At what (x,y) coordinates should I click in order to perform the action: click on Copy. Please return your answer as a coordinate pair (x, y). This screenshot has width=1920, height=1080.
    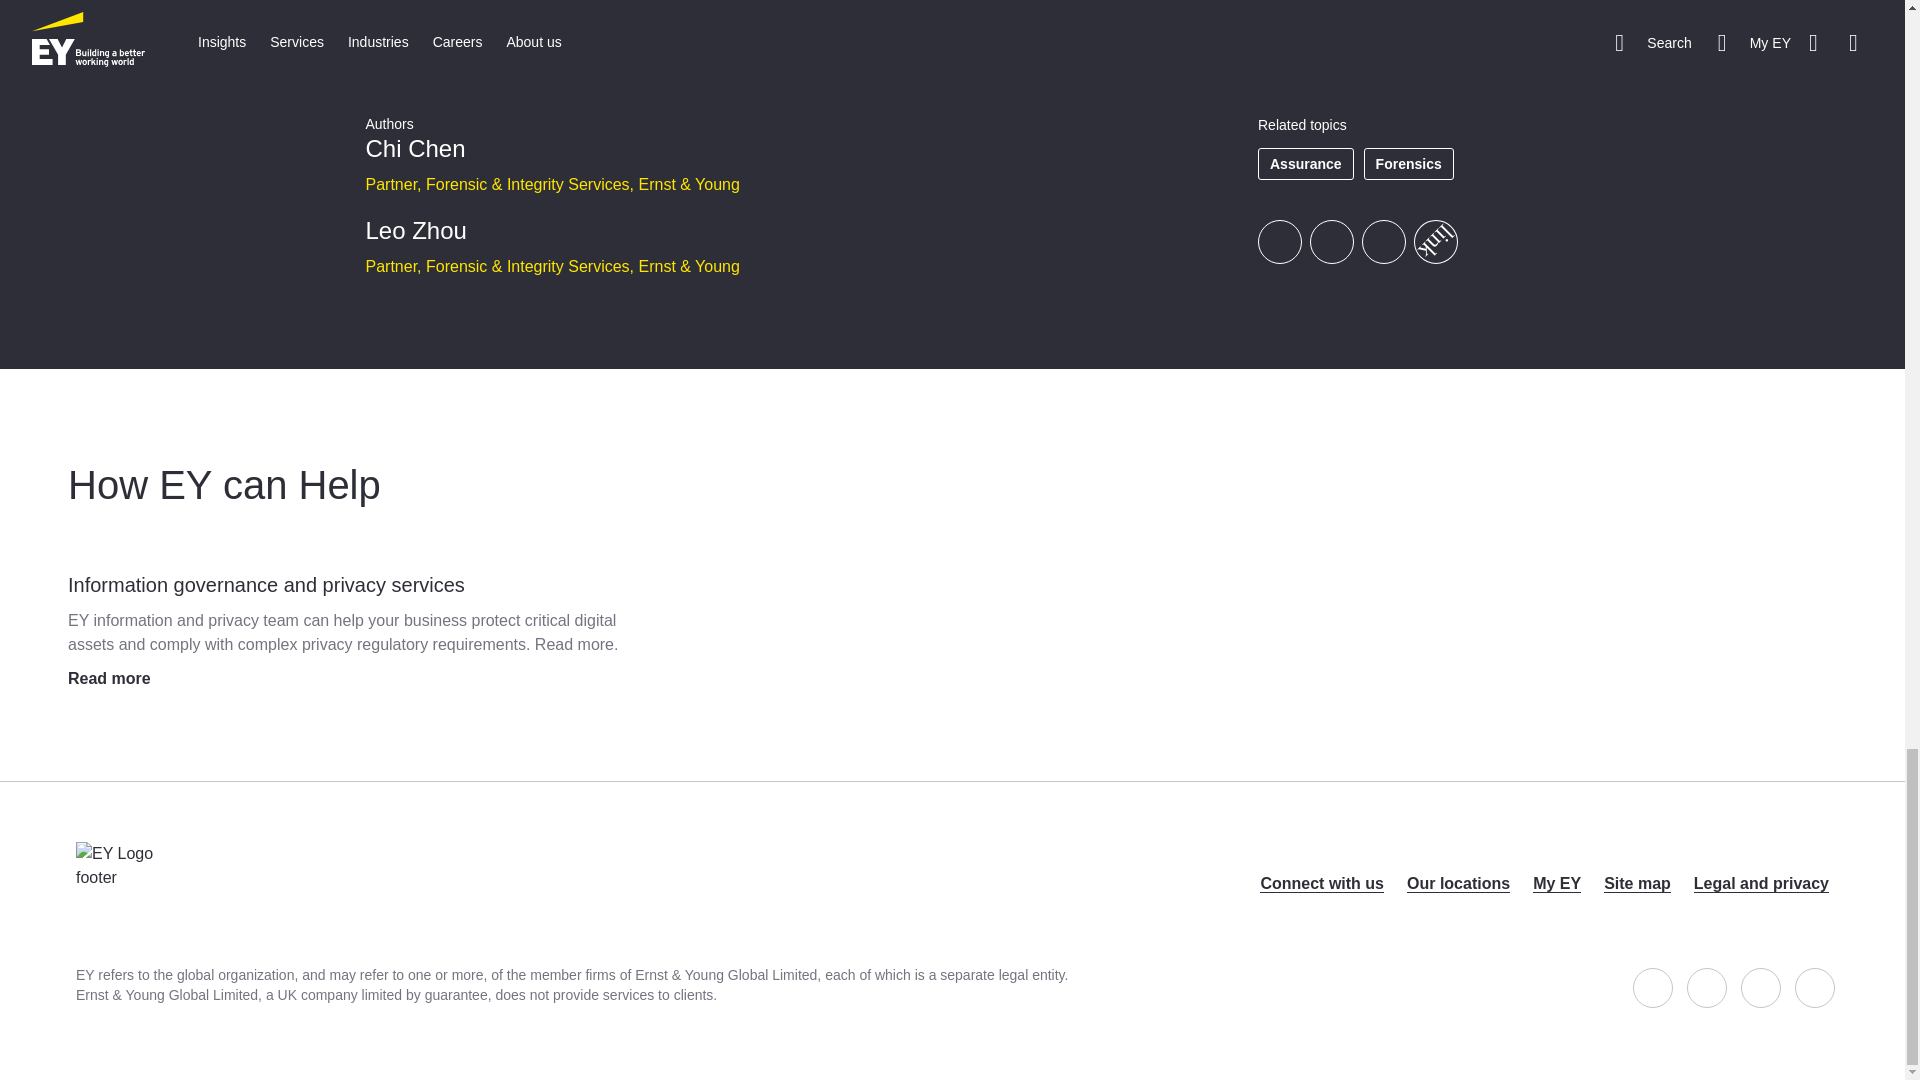
    Looking at the image, I should click on (1427, 232).